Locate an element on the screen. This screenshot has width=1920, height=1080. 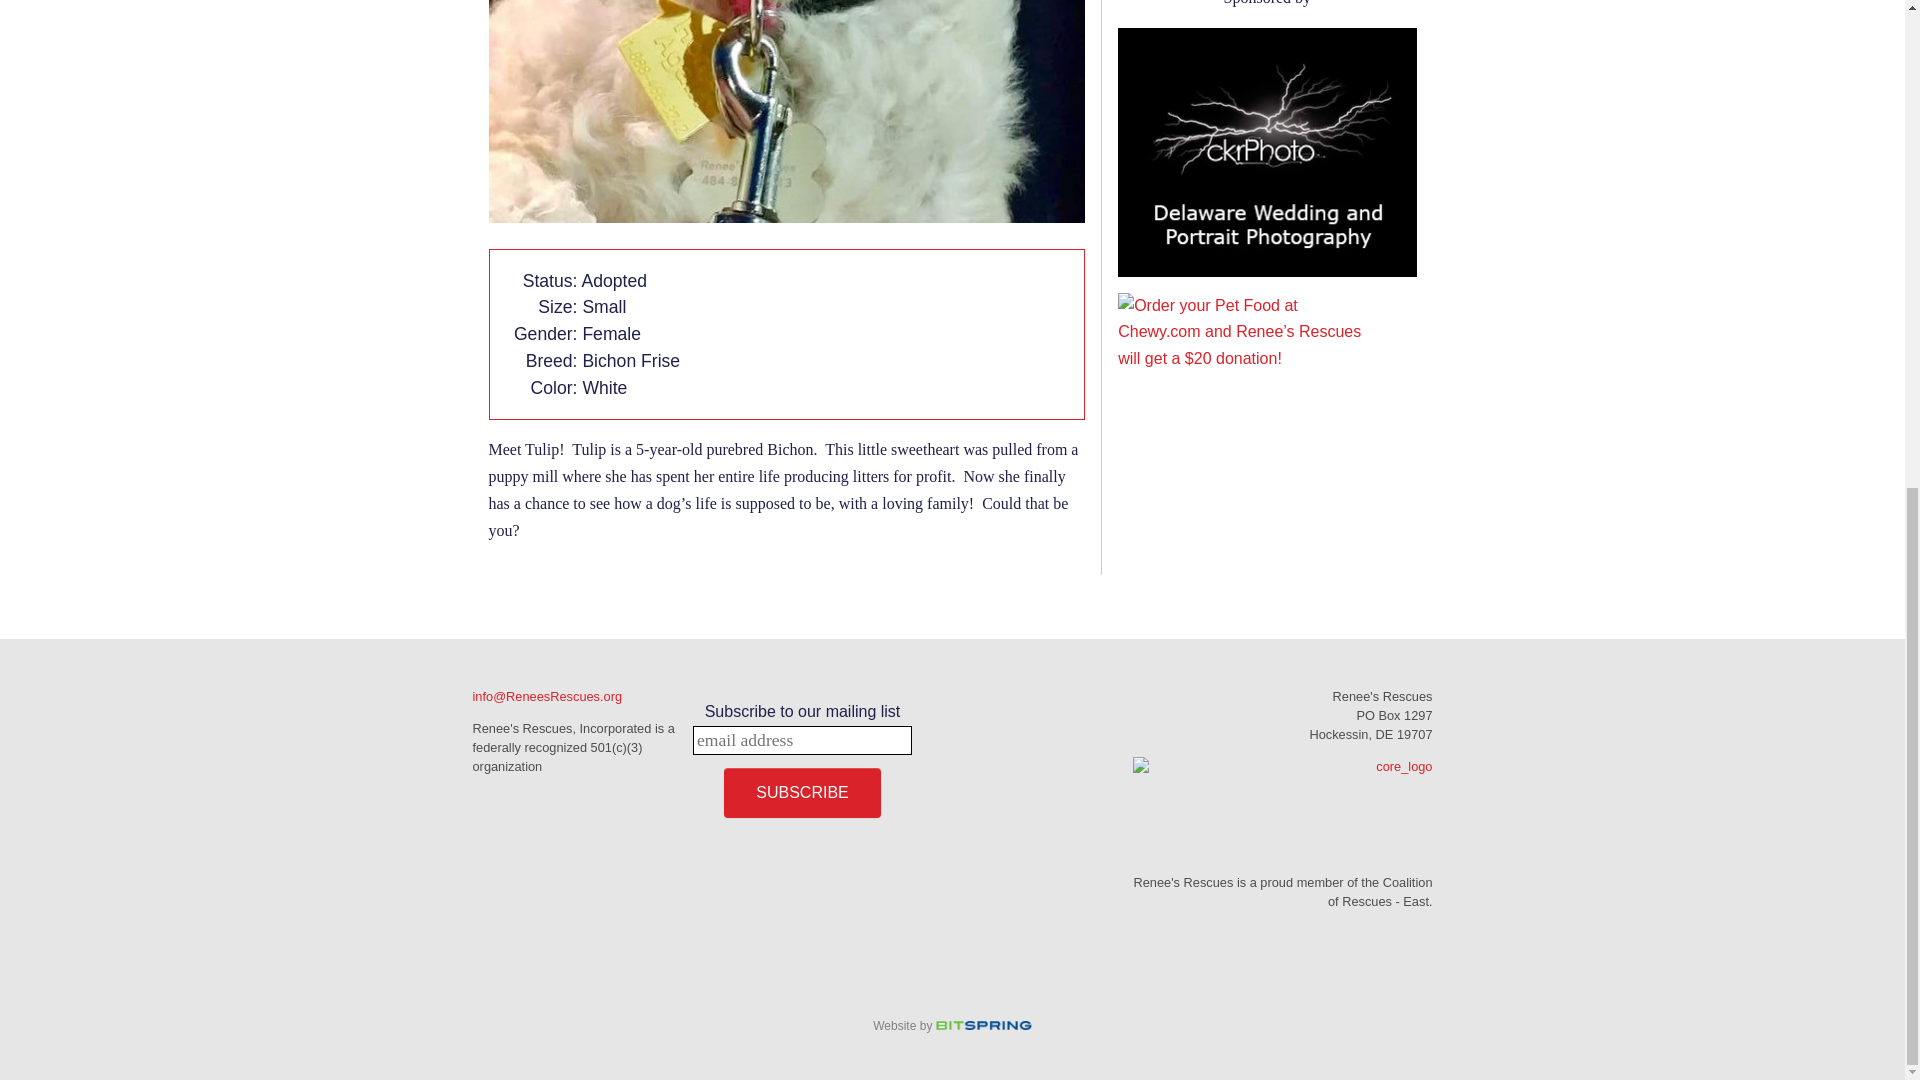
Subscribe is located at coordinates (801, 792).